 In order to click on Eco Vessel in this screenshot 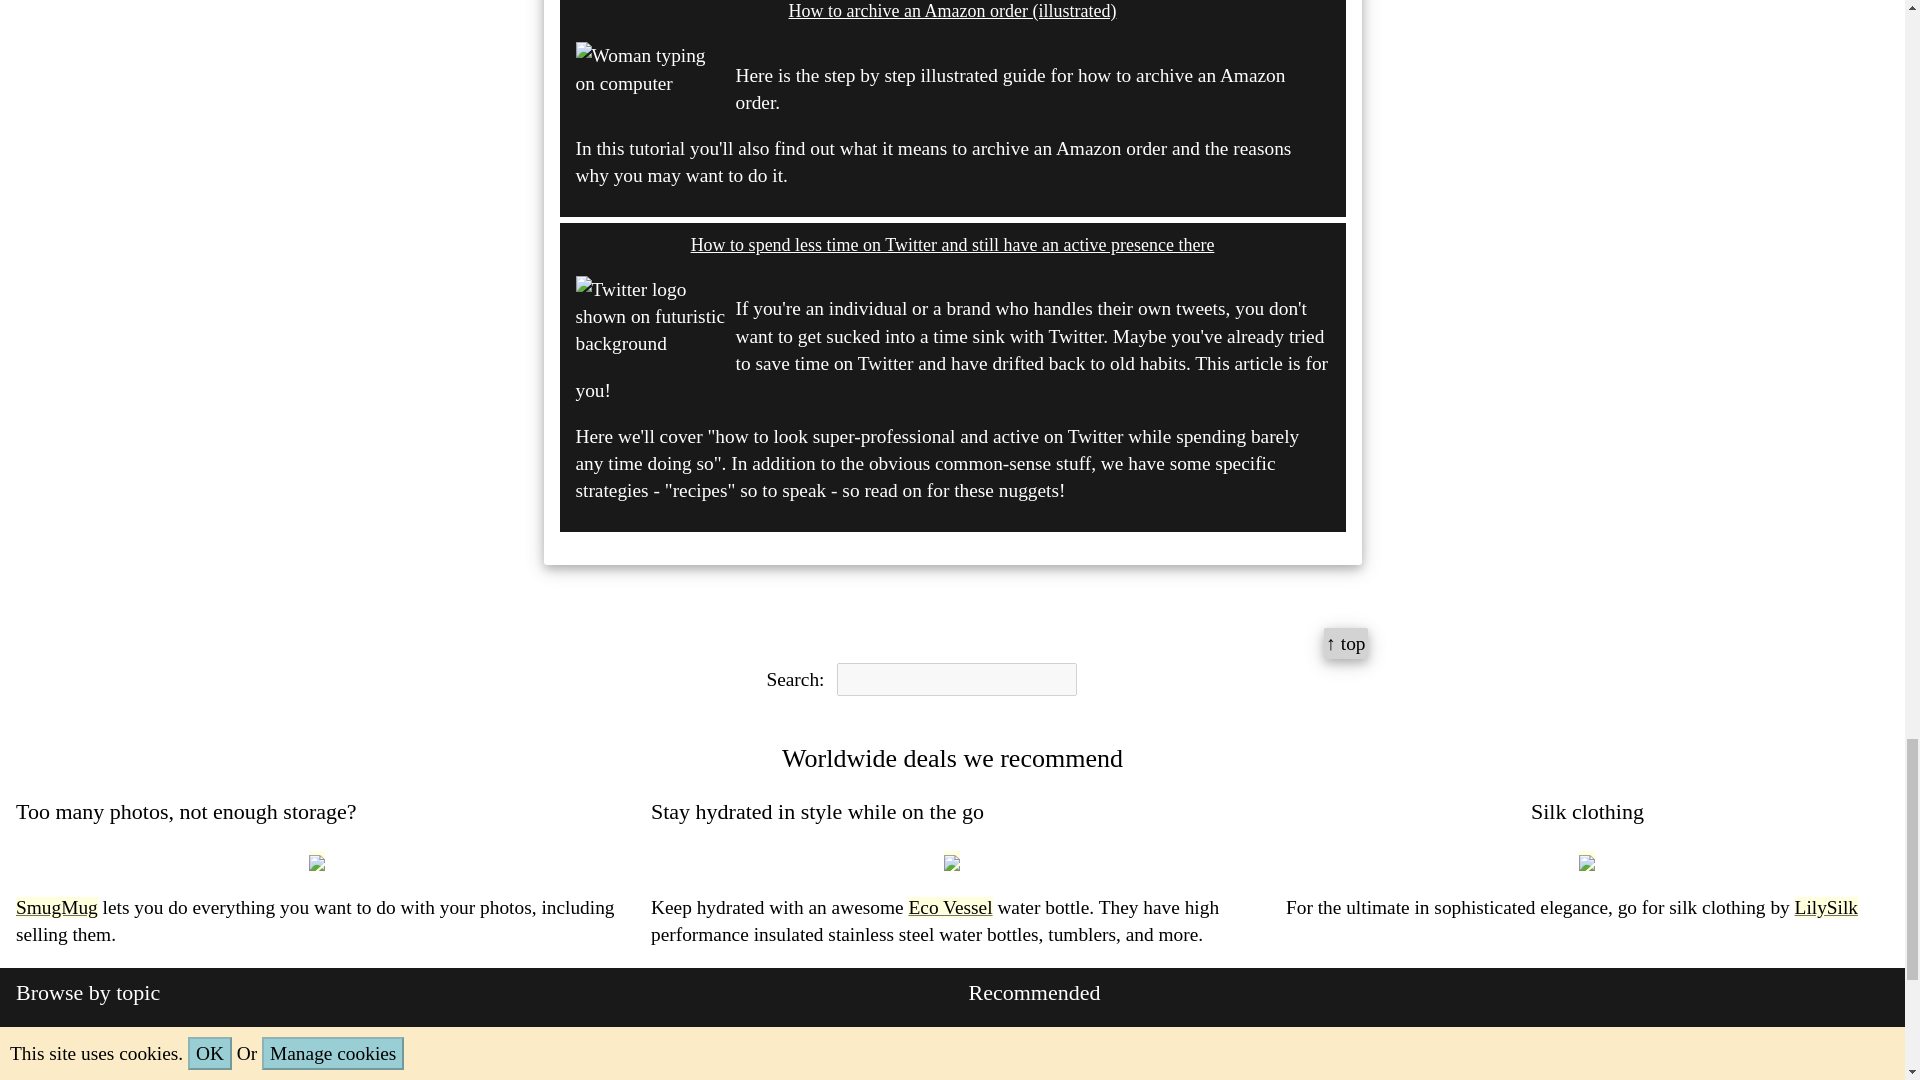, I will do `click(950, 908)`.